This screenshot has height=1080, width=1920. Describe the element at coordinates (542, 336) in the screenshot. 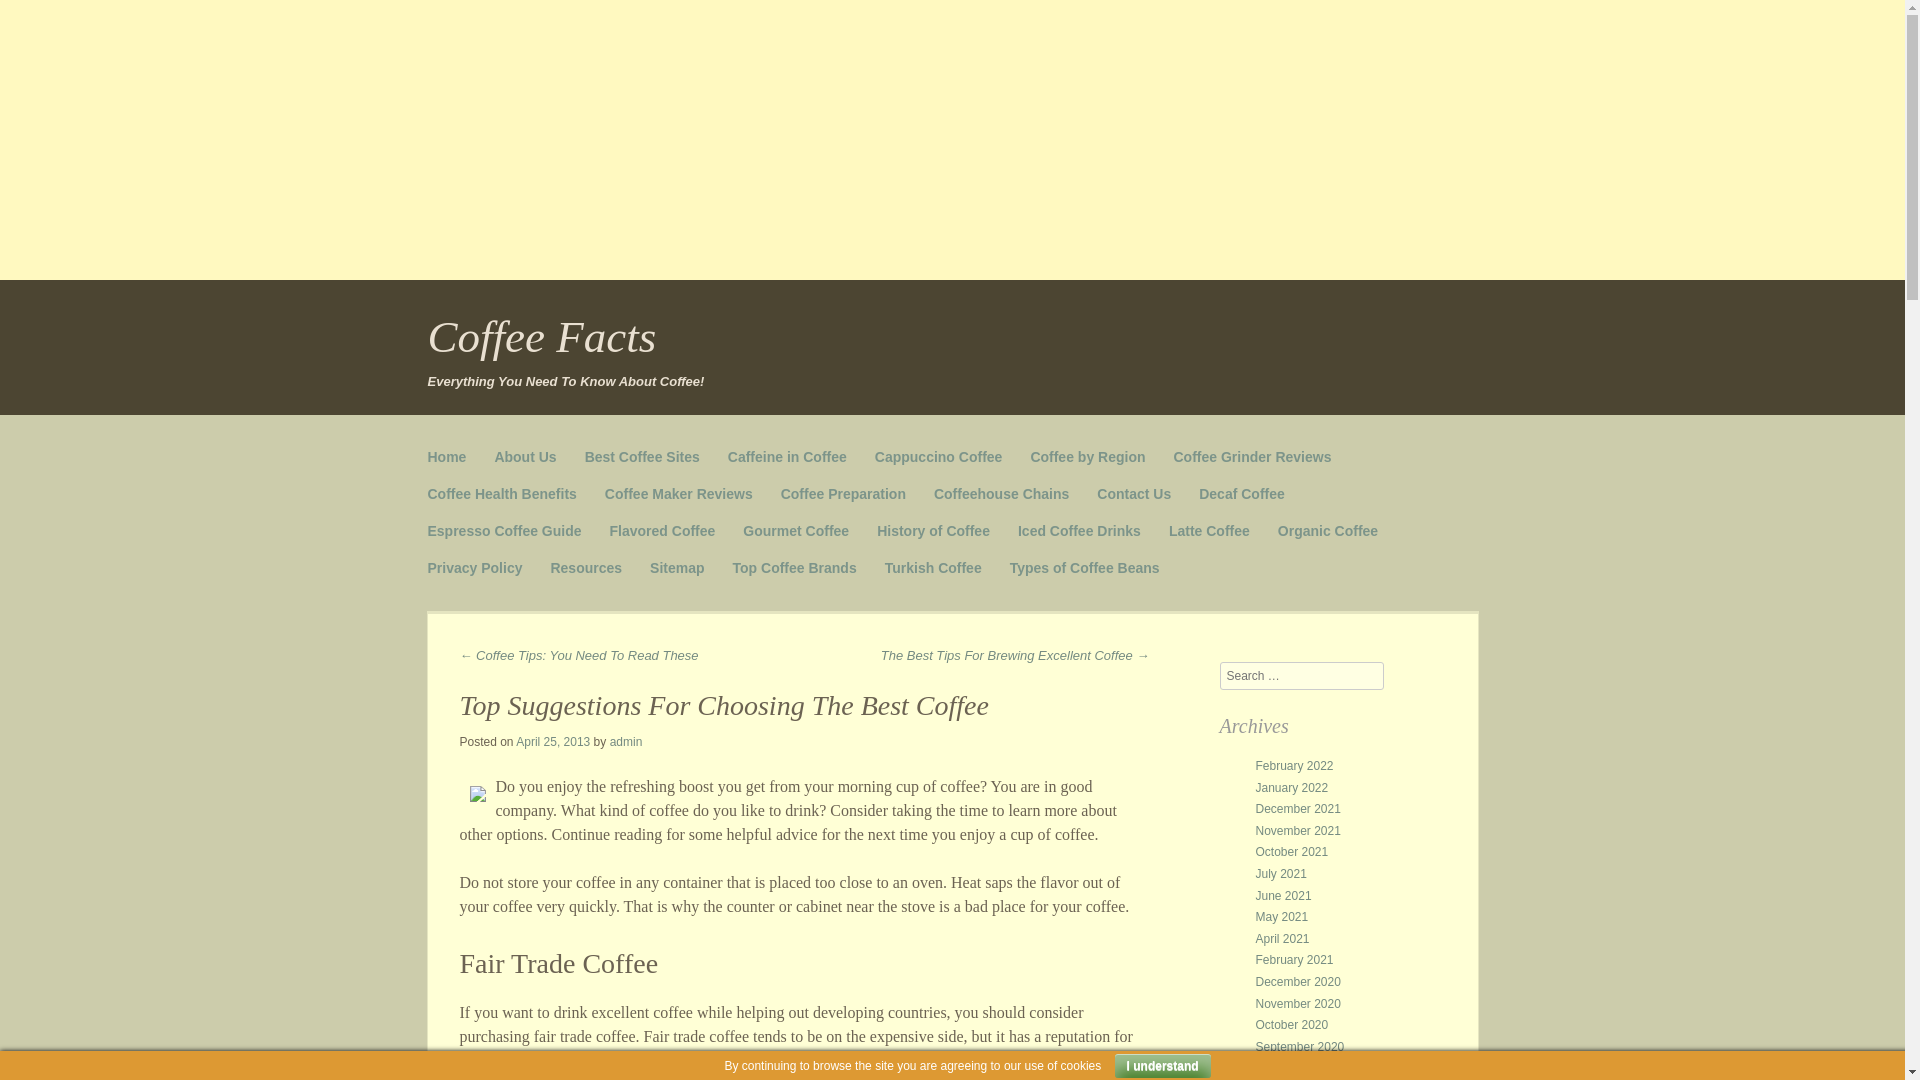

I see `Coffee Facts` at that location.